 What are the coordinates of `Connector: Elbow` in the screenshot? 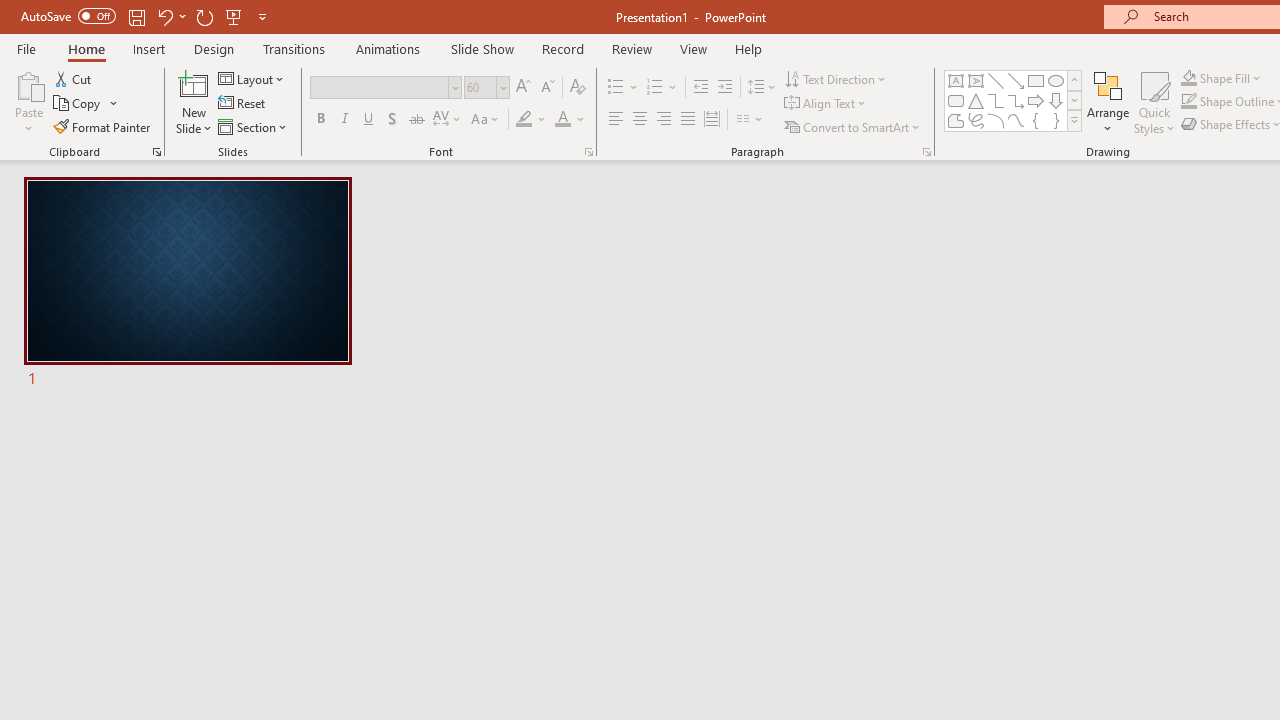 It's located at (996, 100).